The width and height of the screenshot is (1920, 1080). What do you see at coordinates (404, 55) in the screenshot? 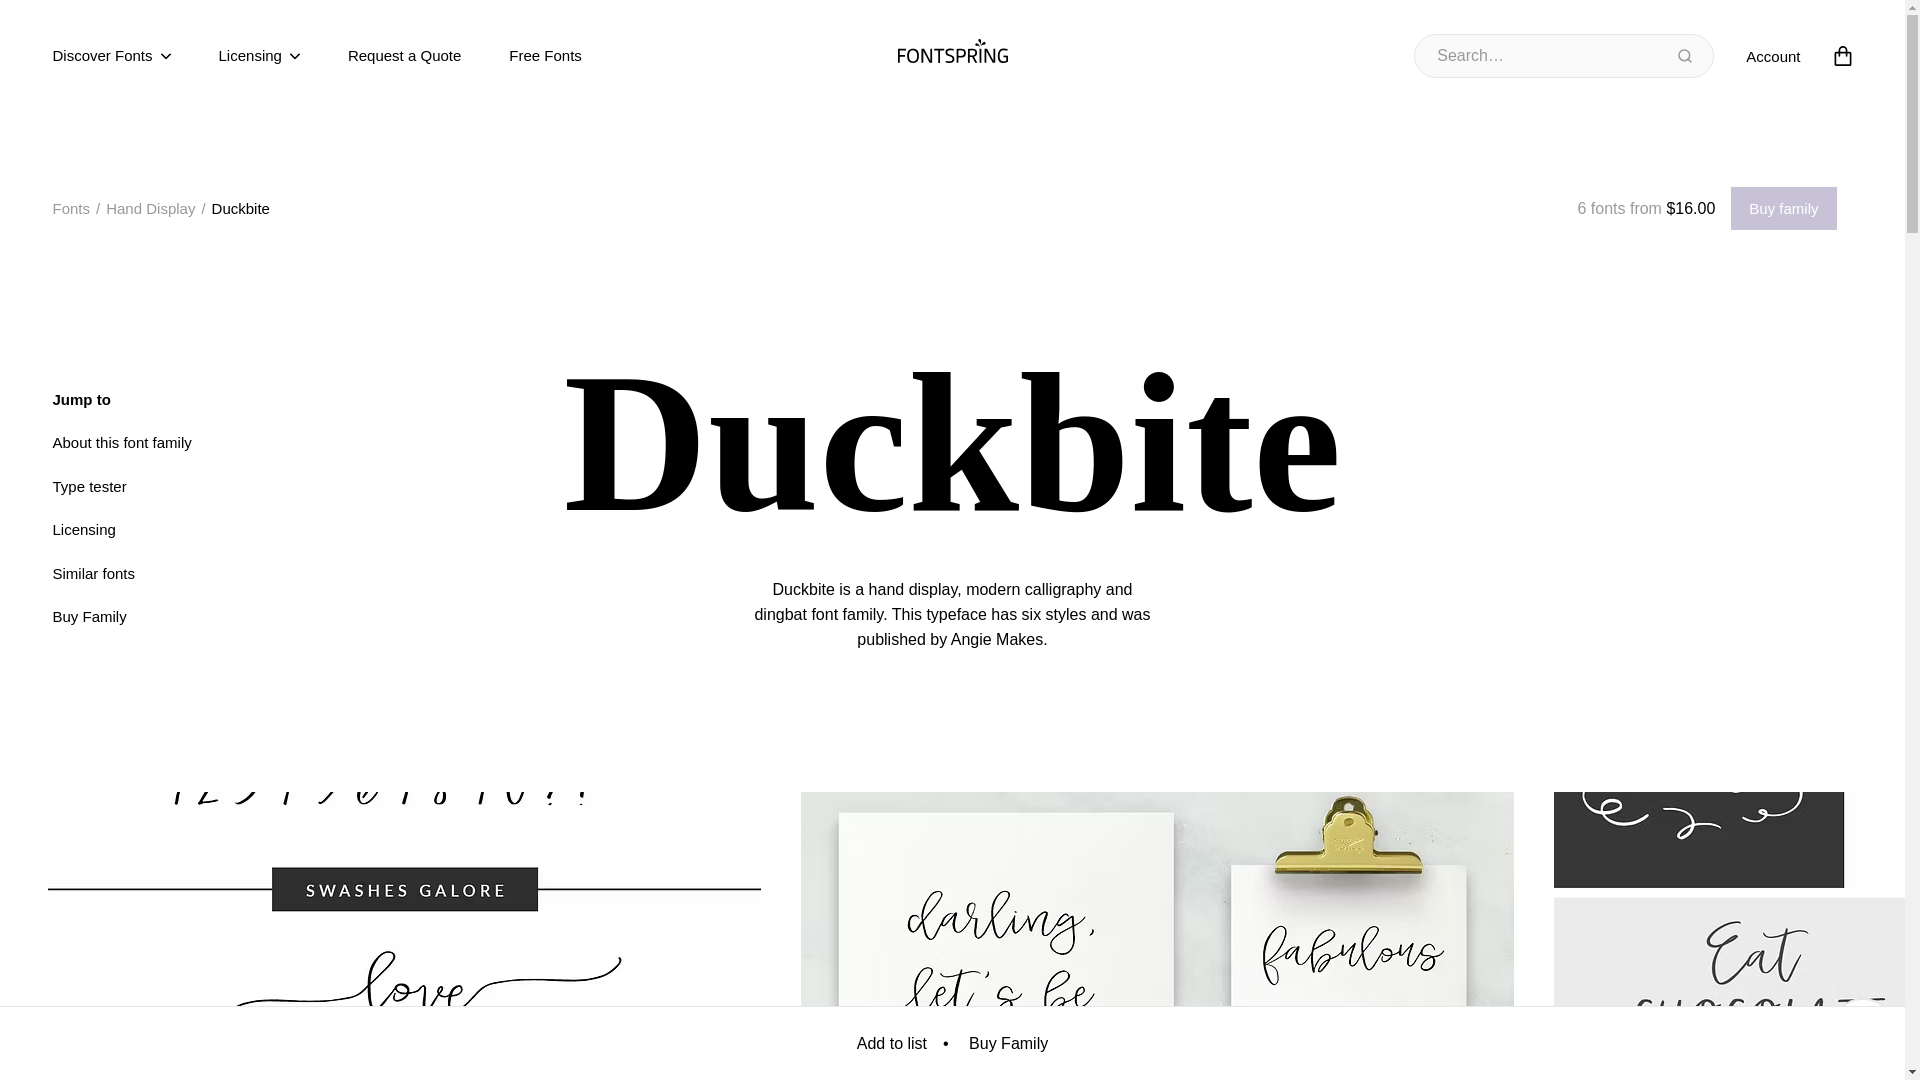
I see `Request a Quote` at bounding box center [404, 55].